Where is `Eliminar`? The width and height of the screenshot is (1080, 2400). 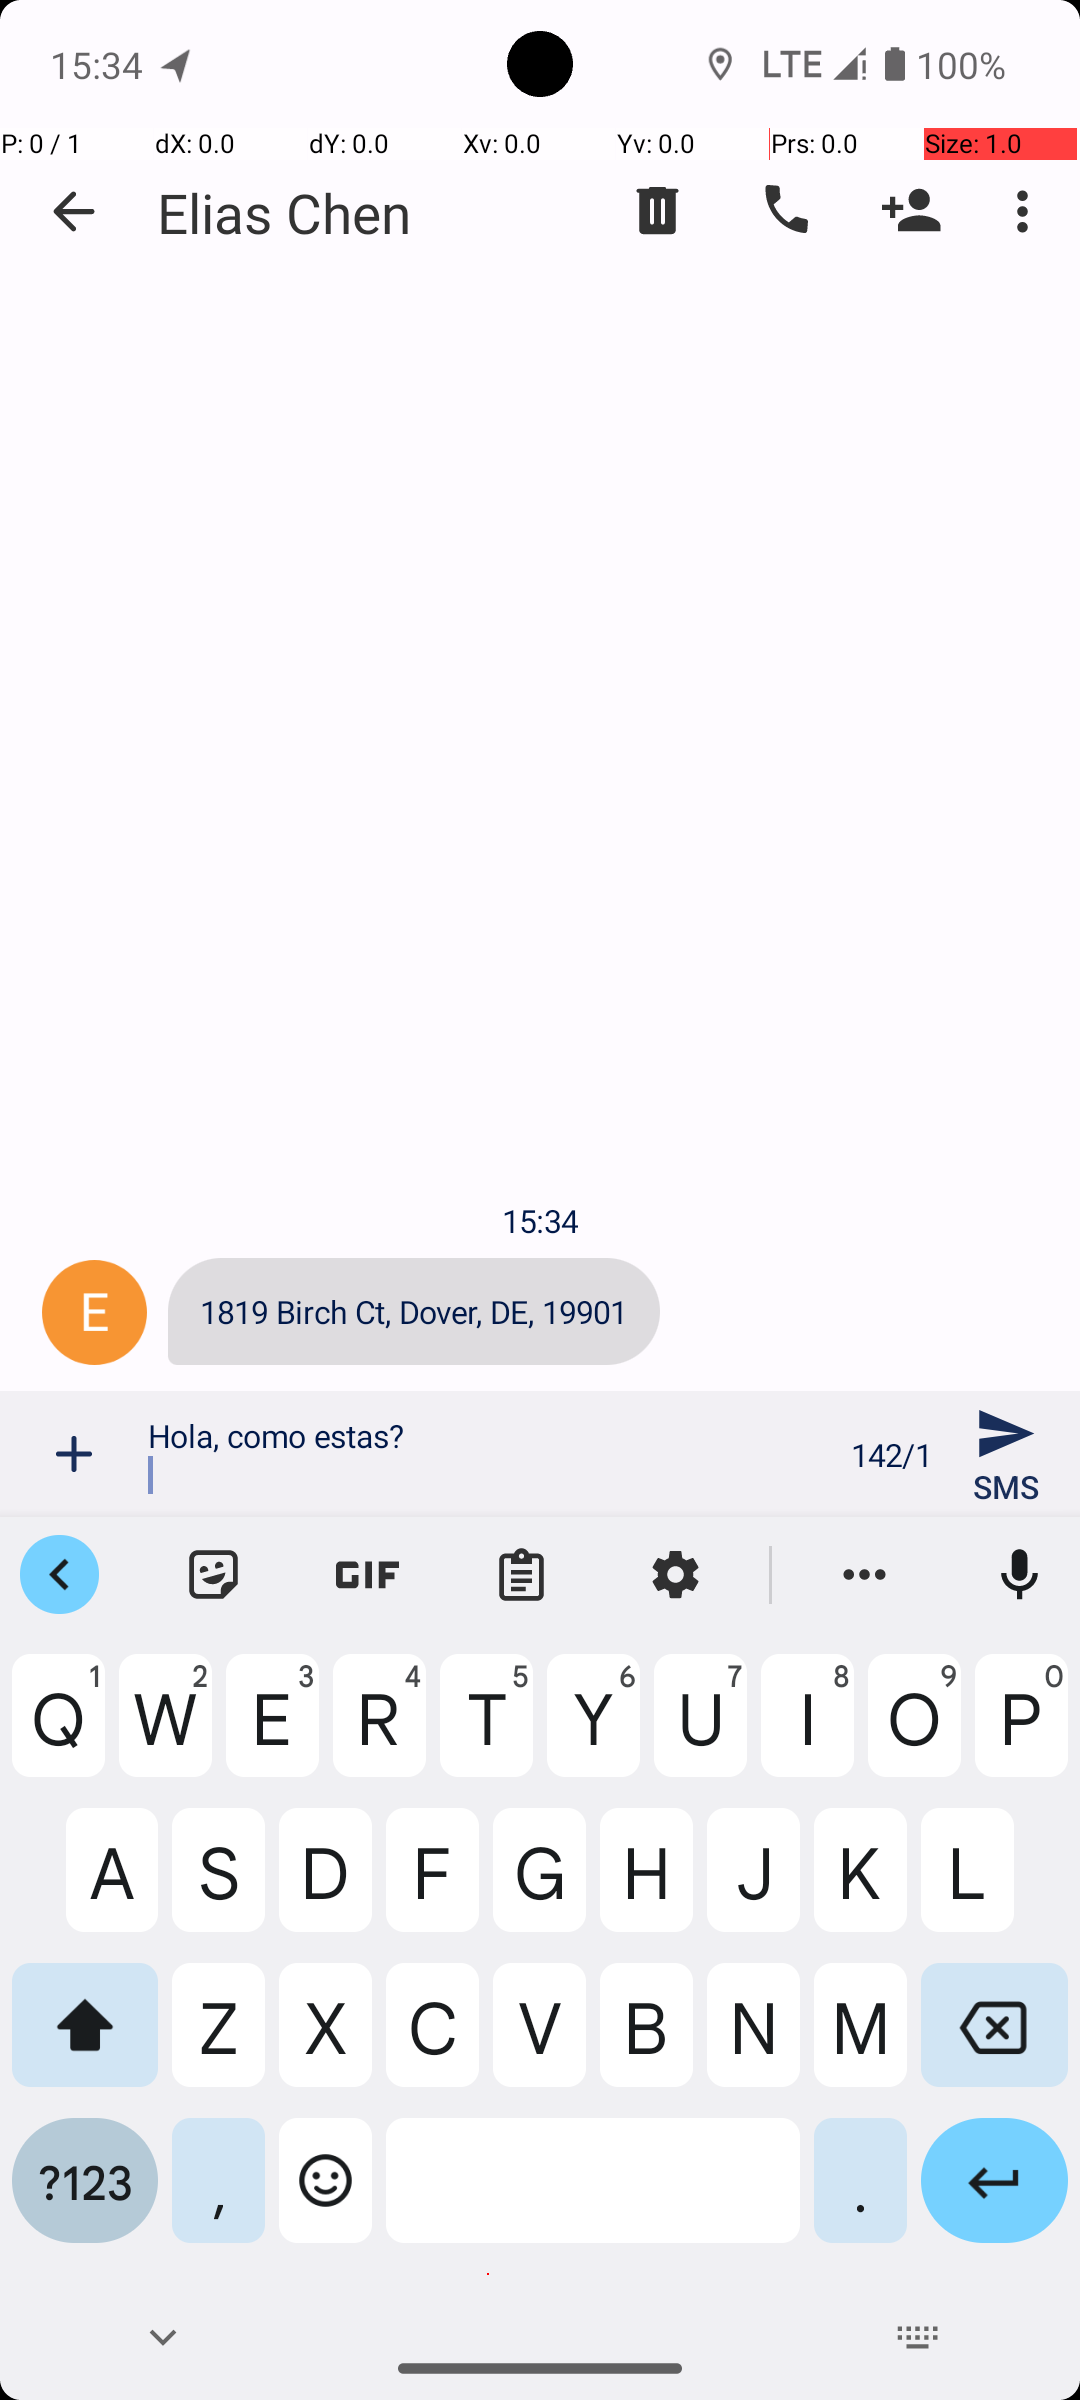
Eliminar is located at coordinates (658, 211).